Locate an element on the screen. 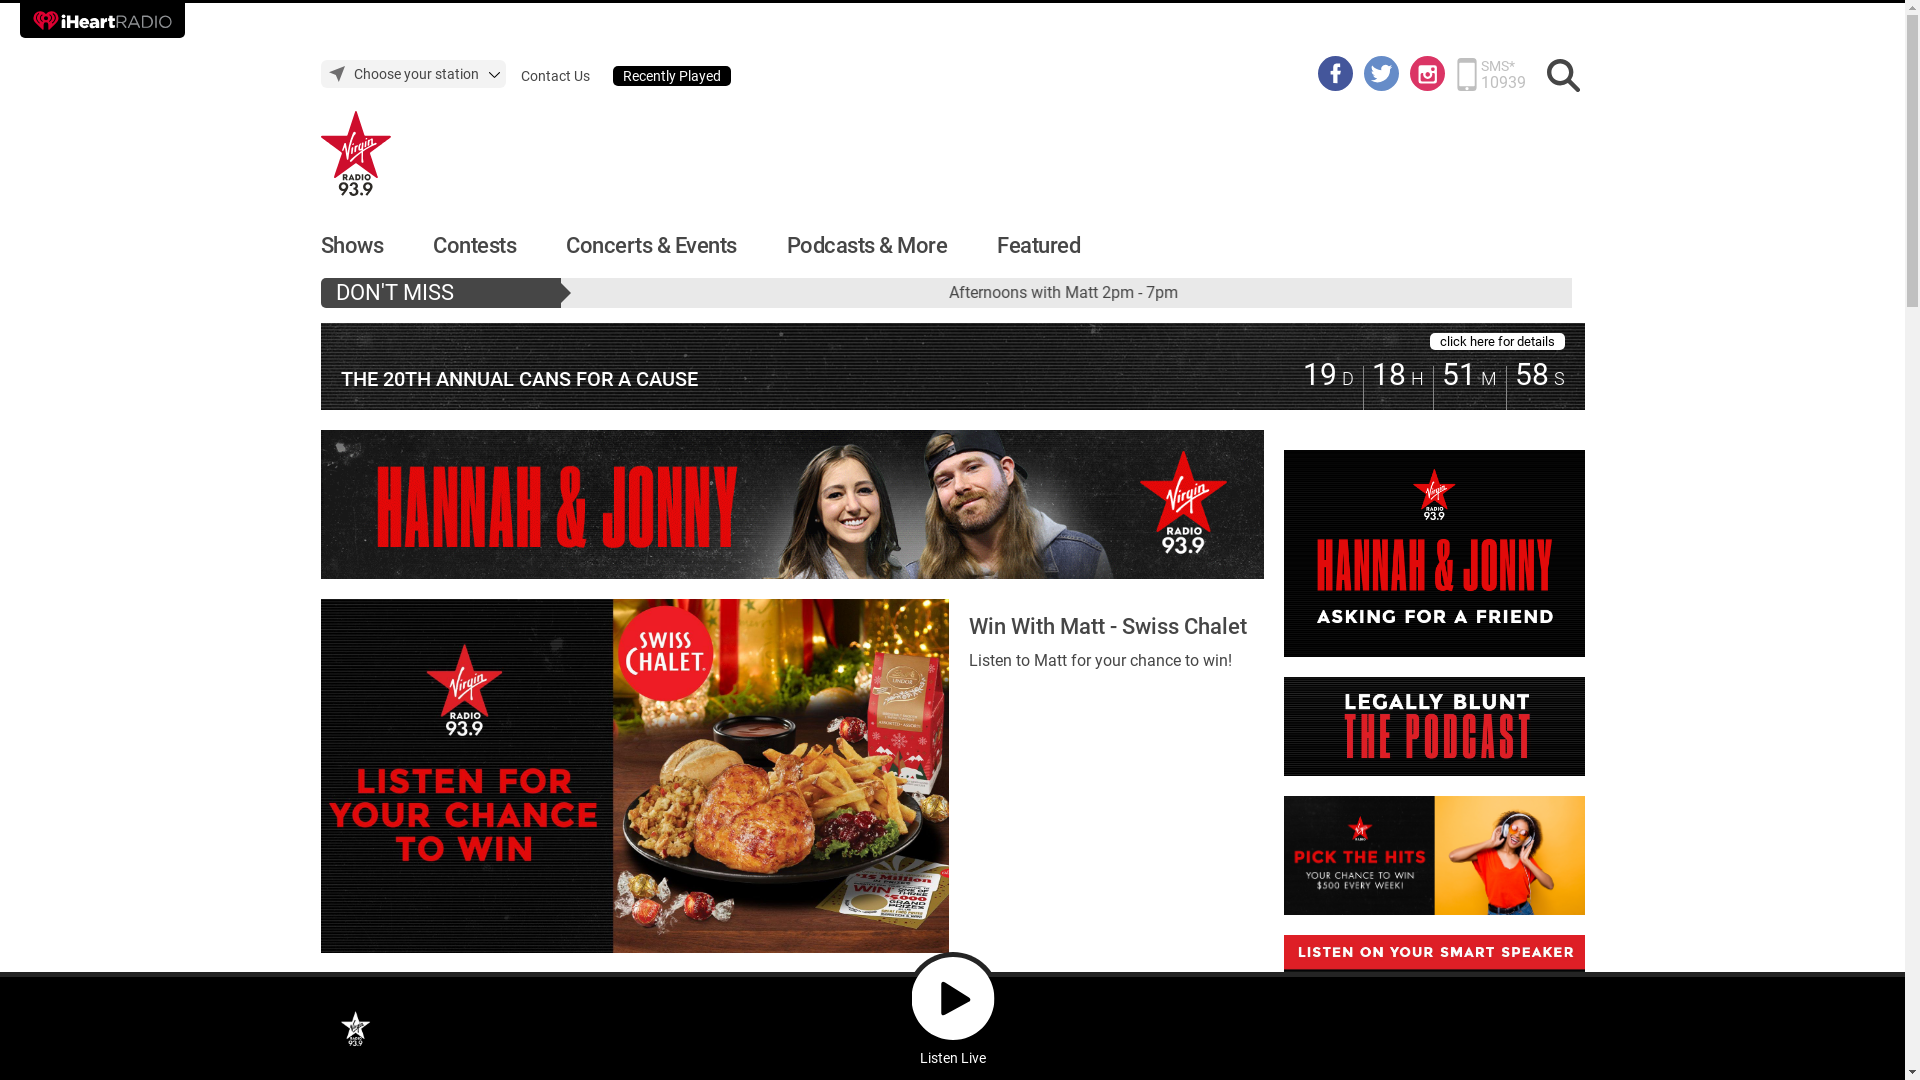 The height and width of the screenshot is (1080, 1920). Shows is located at coordinates (352, 246).